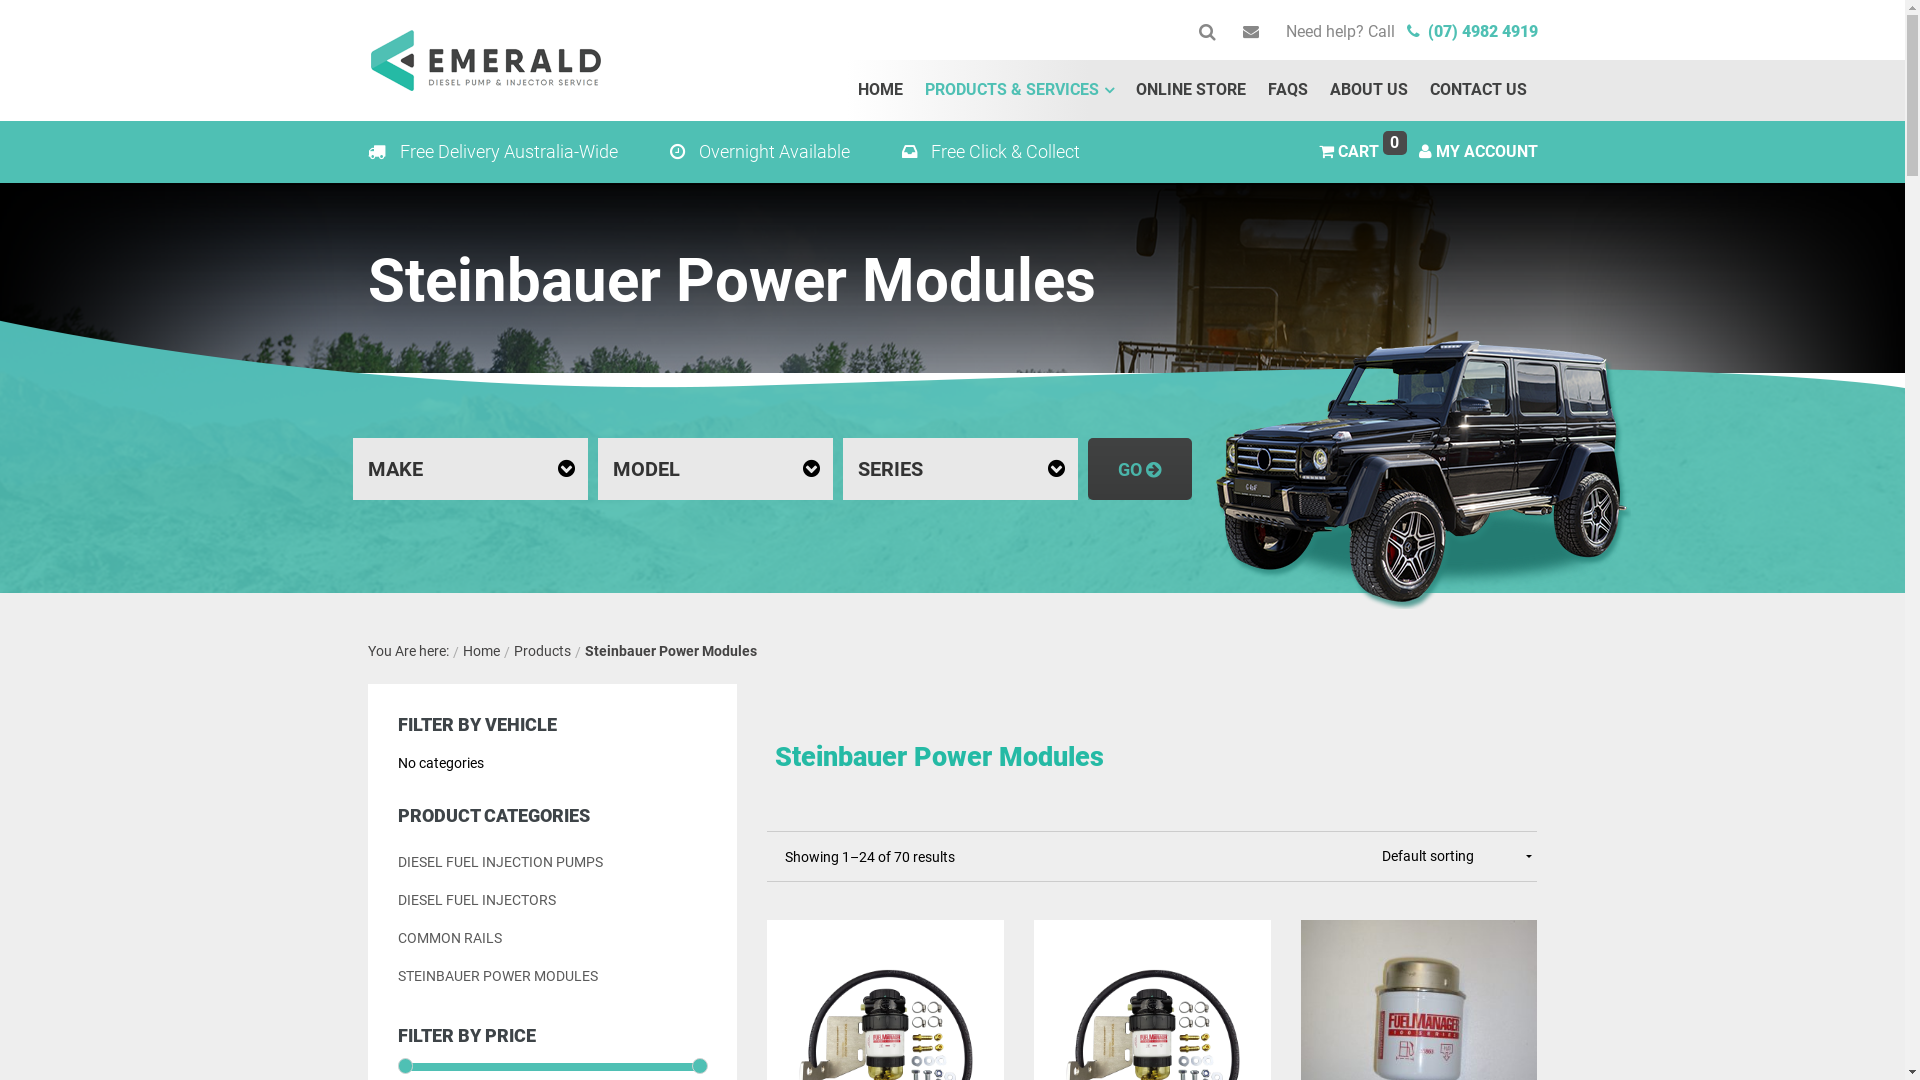 The image size is (1920, 1080). I want to click on Overnight Available, so click(760, 152).